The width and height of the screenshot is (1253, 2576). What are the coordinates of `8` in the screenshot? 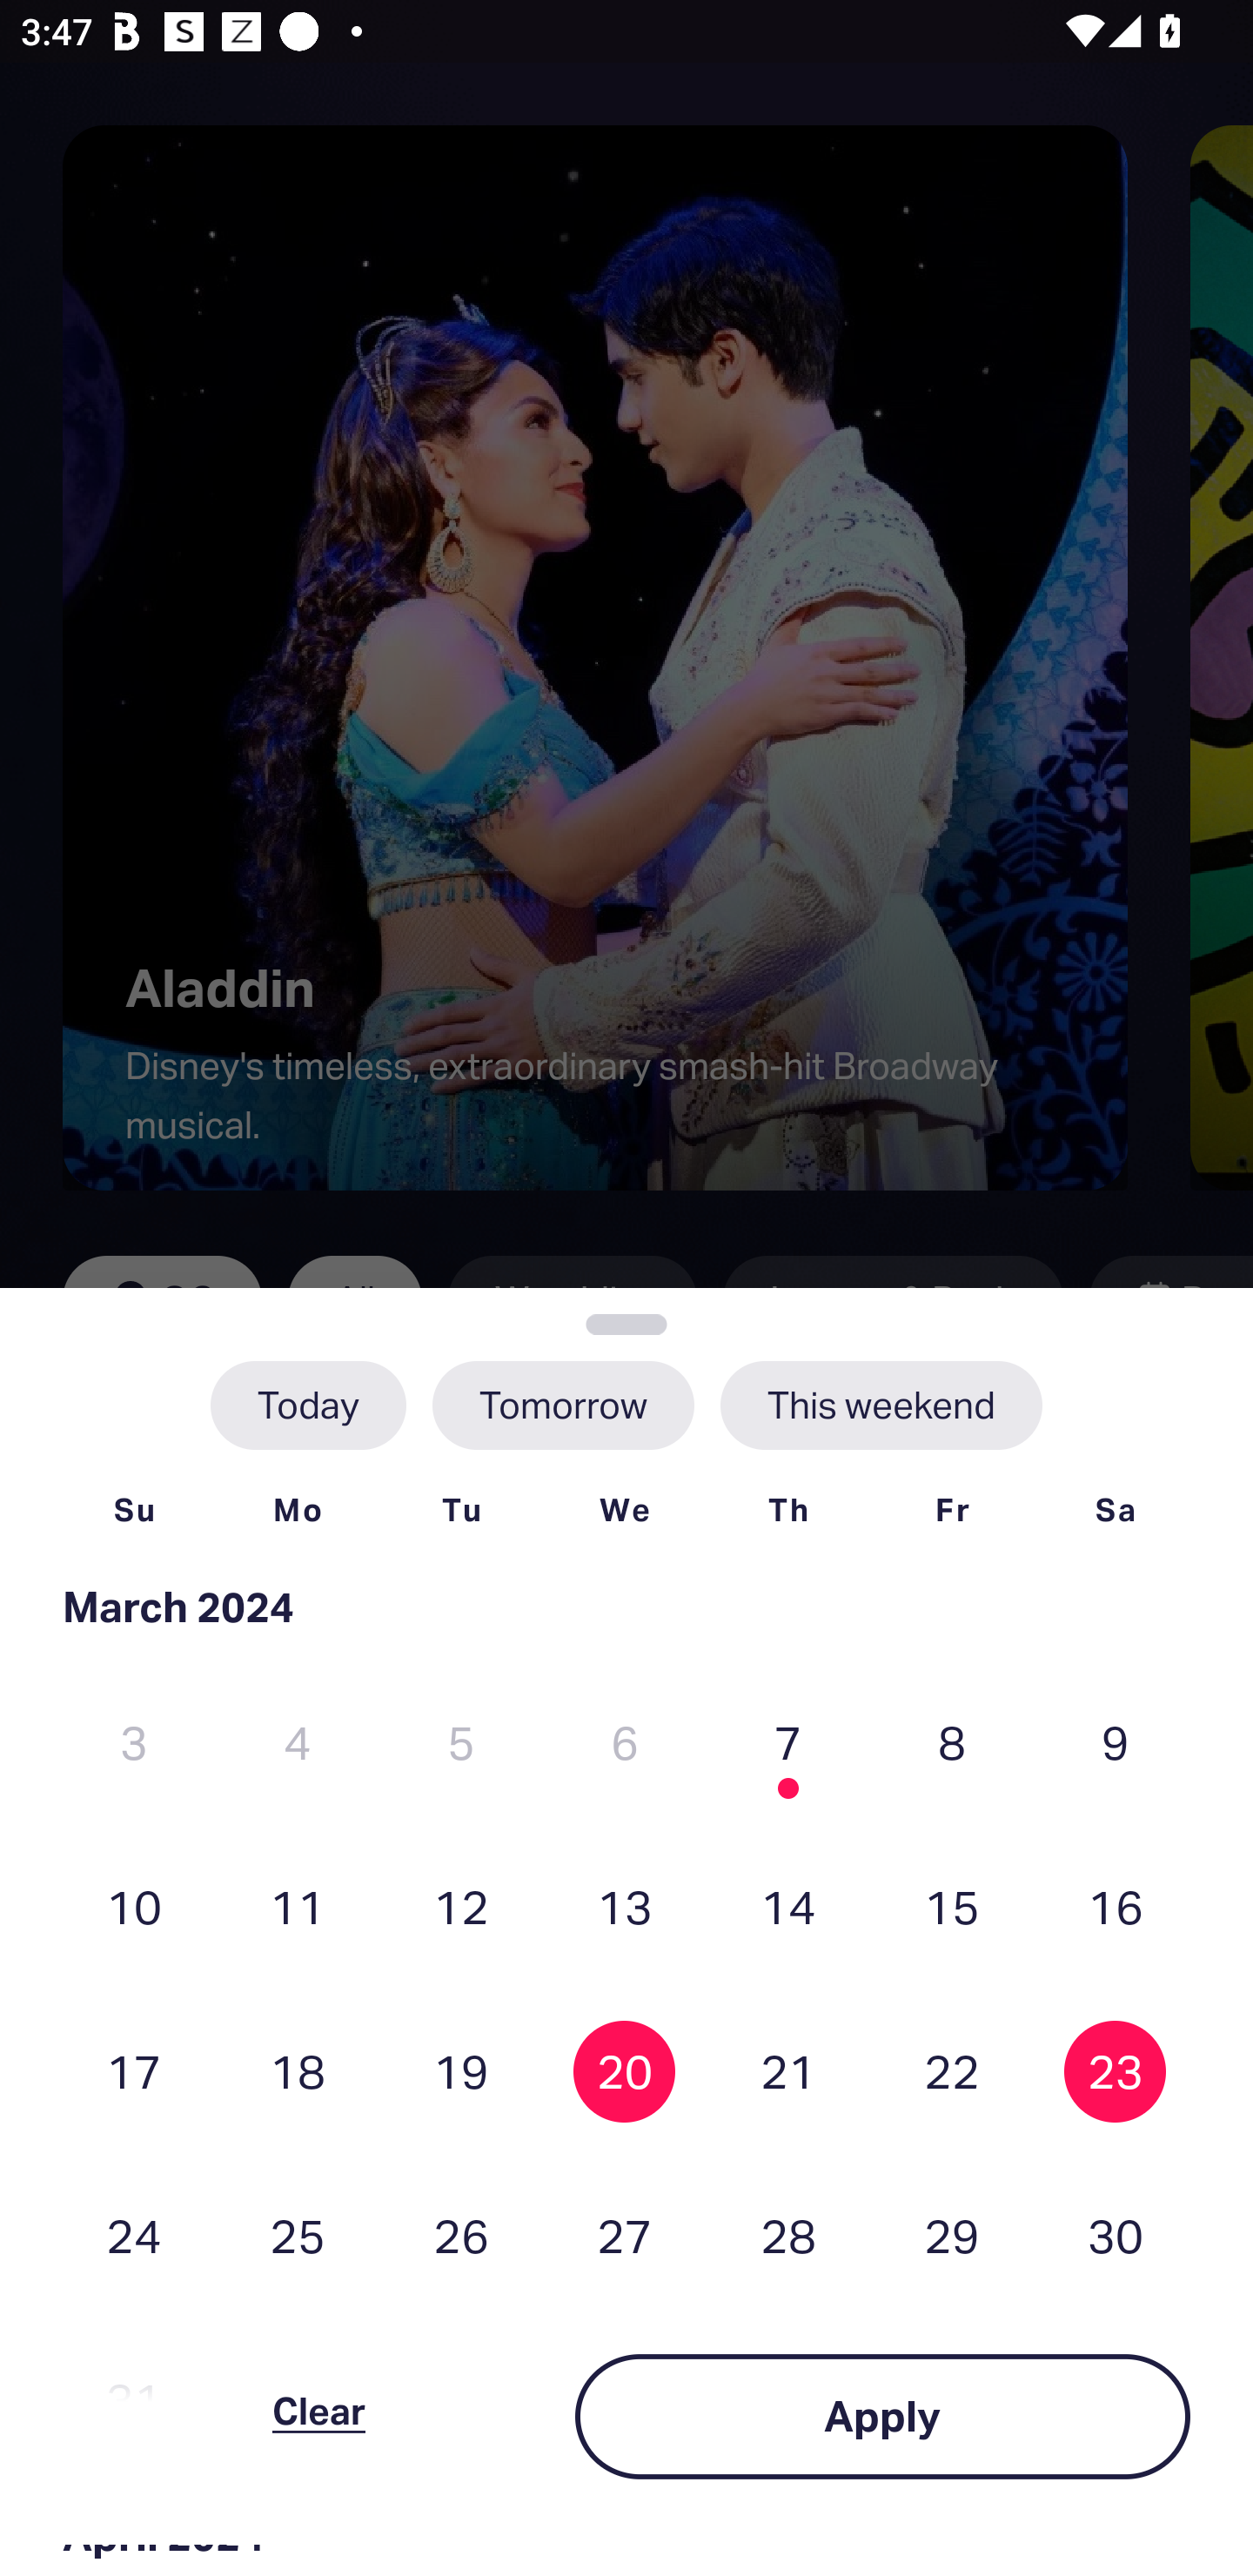 It's located at (952, 1742).